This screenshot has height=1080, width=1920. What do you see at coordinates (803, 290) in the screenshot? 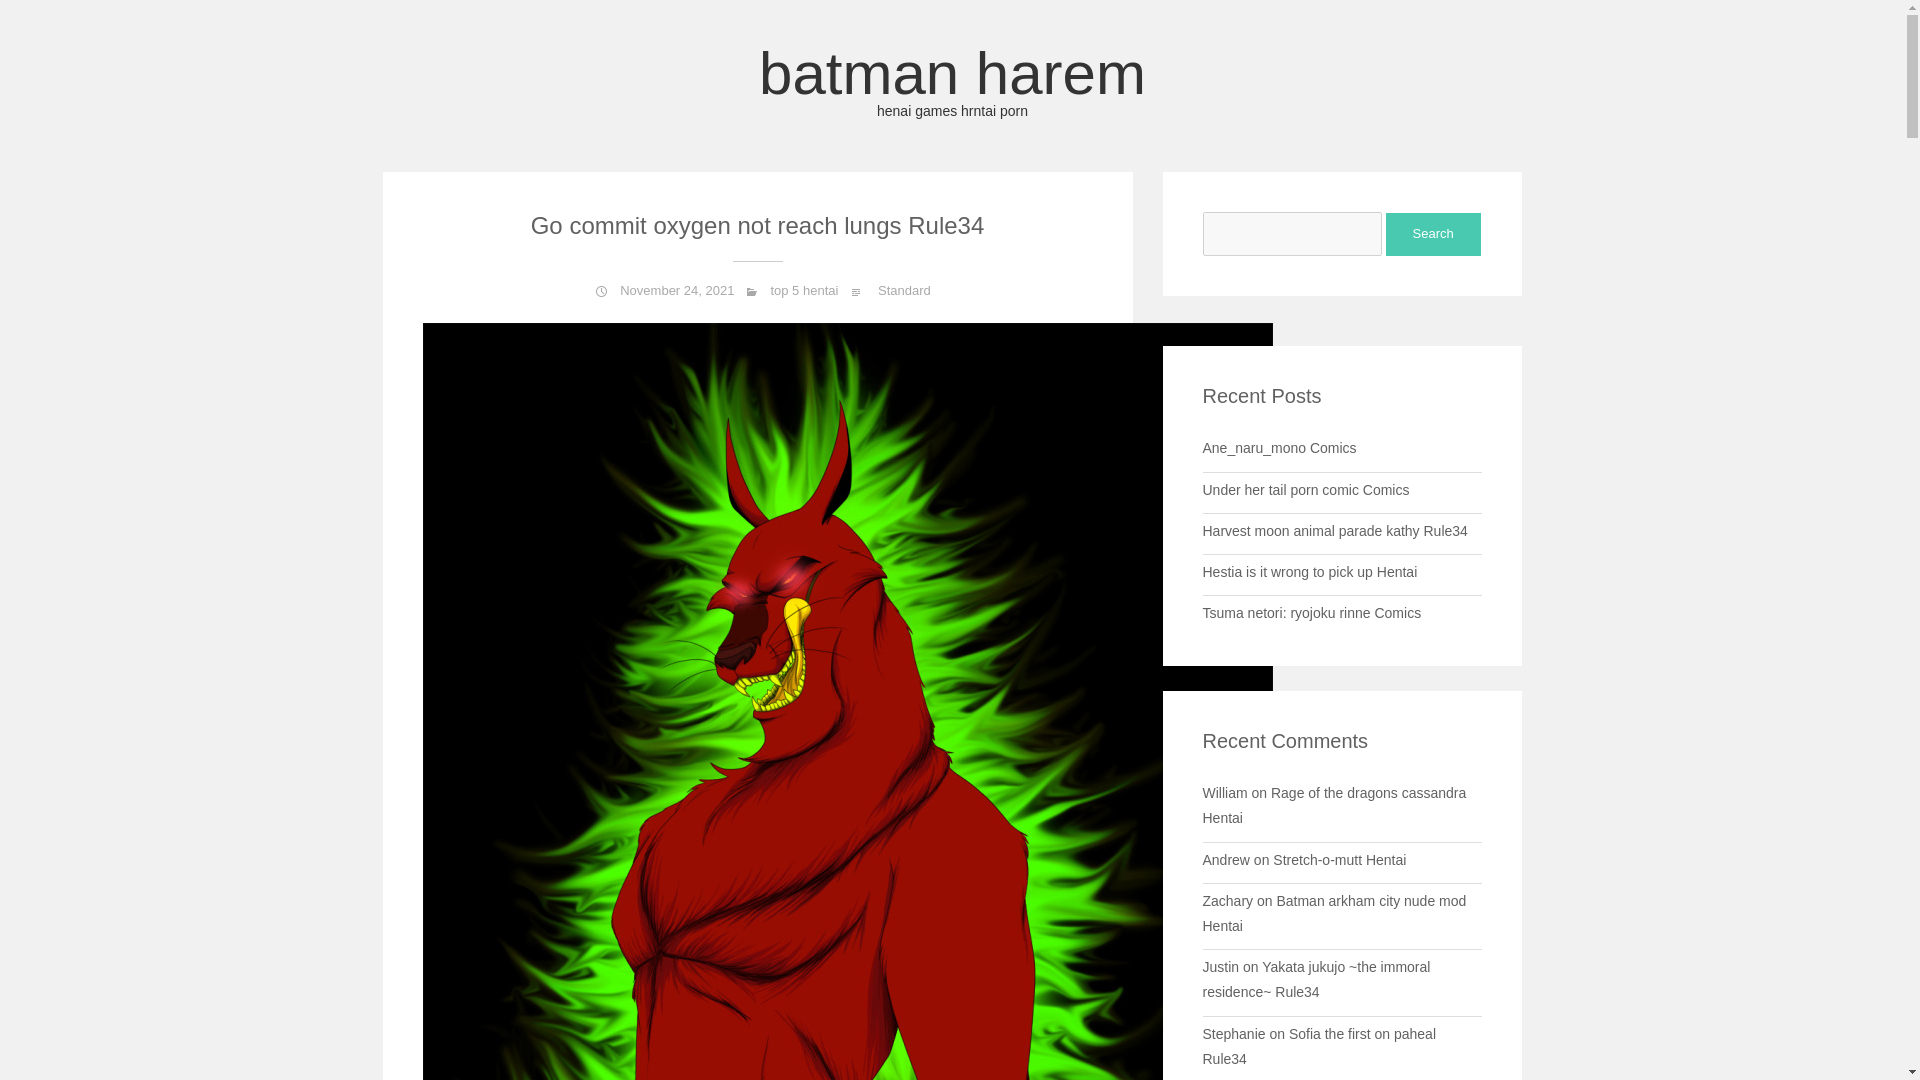
I see `top 5 hentai` at bounding box center [803, 290].